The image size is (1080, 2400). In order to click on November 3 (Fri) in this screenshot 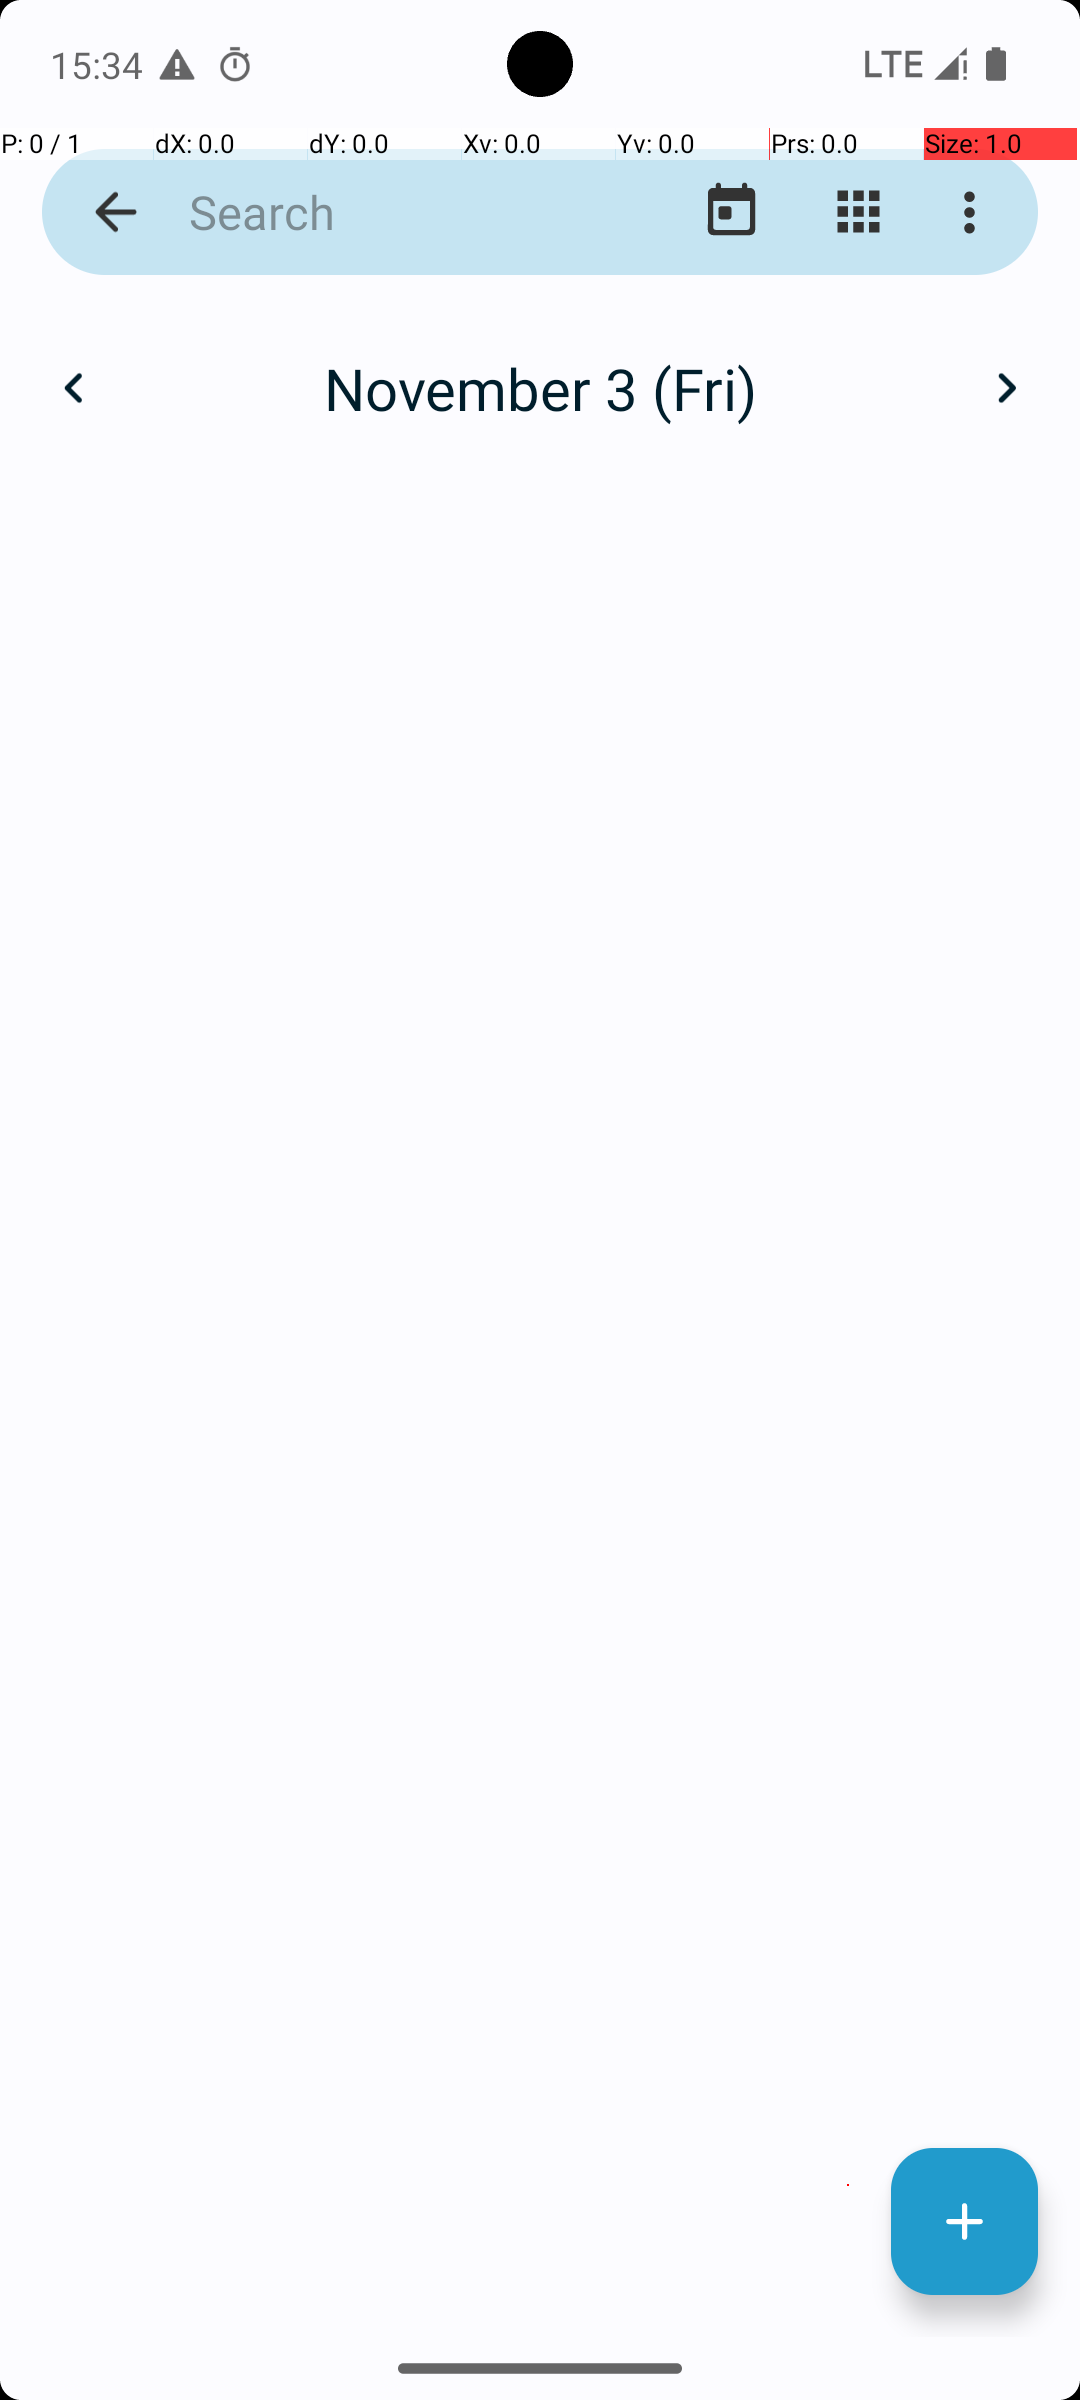, I will do `click(540, 388)`.